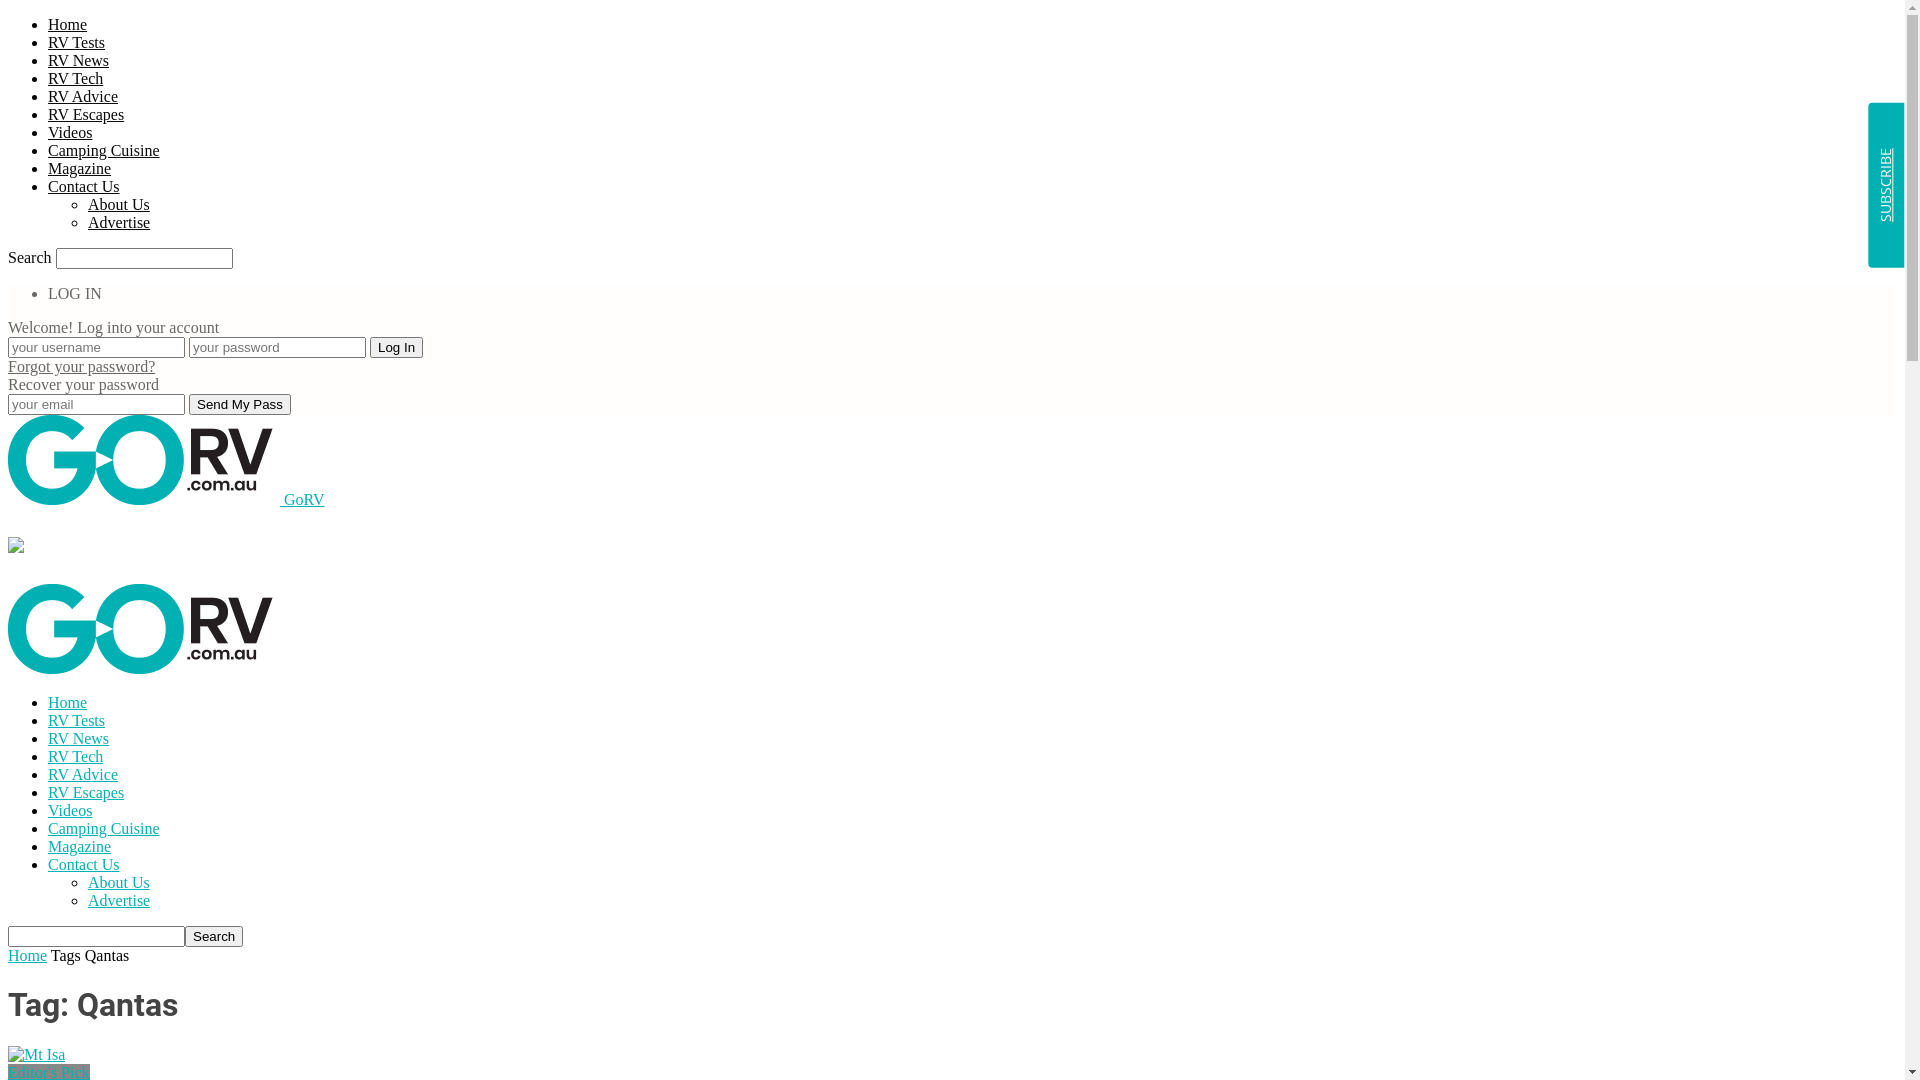 Image resolution: width=1920 pixels, height=1080 pixels. I want to click on RV Tests, so click(76, 720).